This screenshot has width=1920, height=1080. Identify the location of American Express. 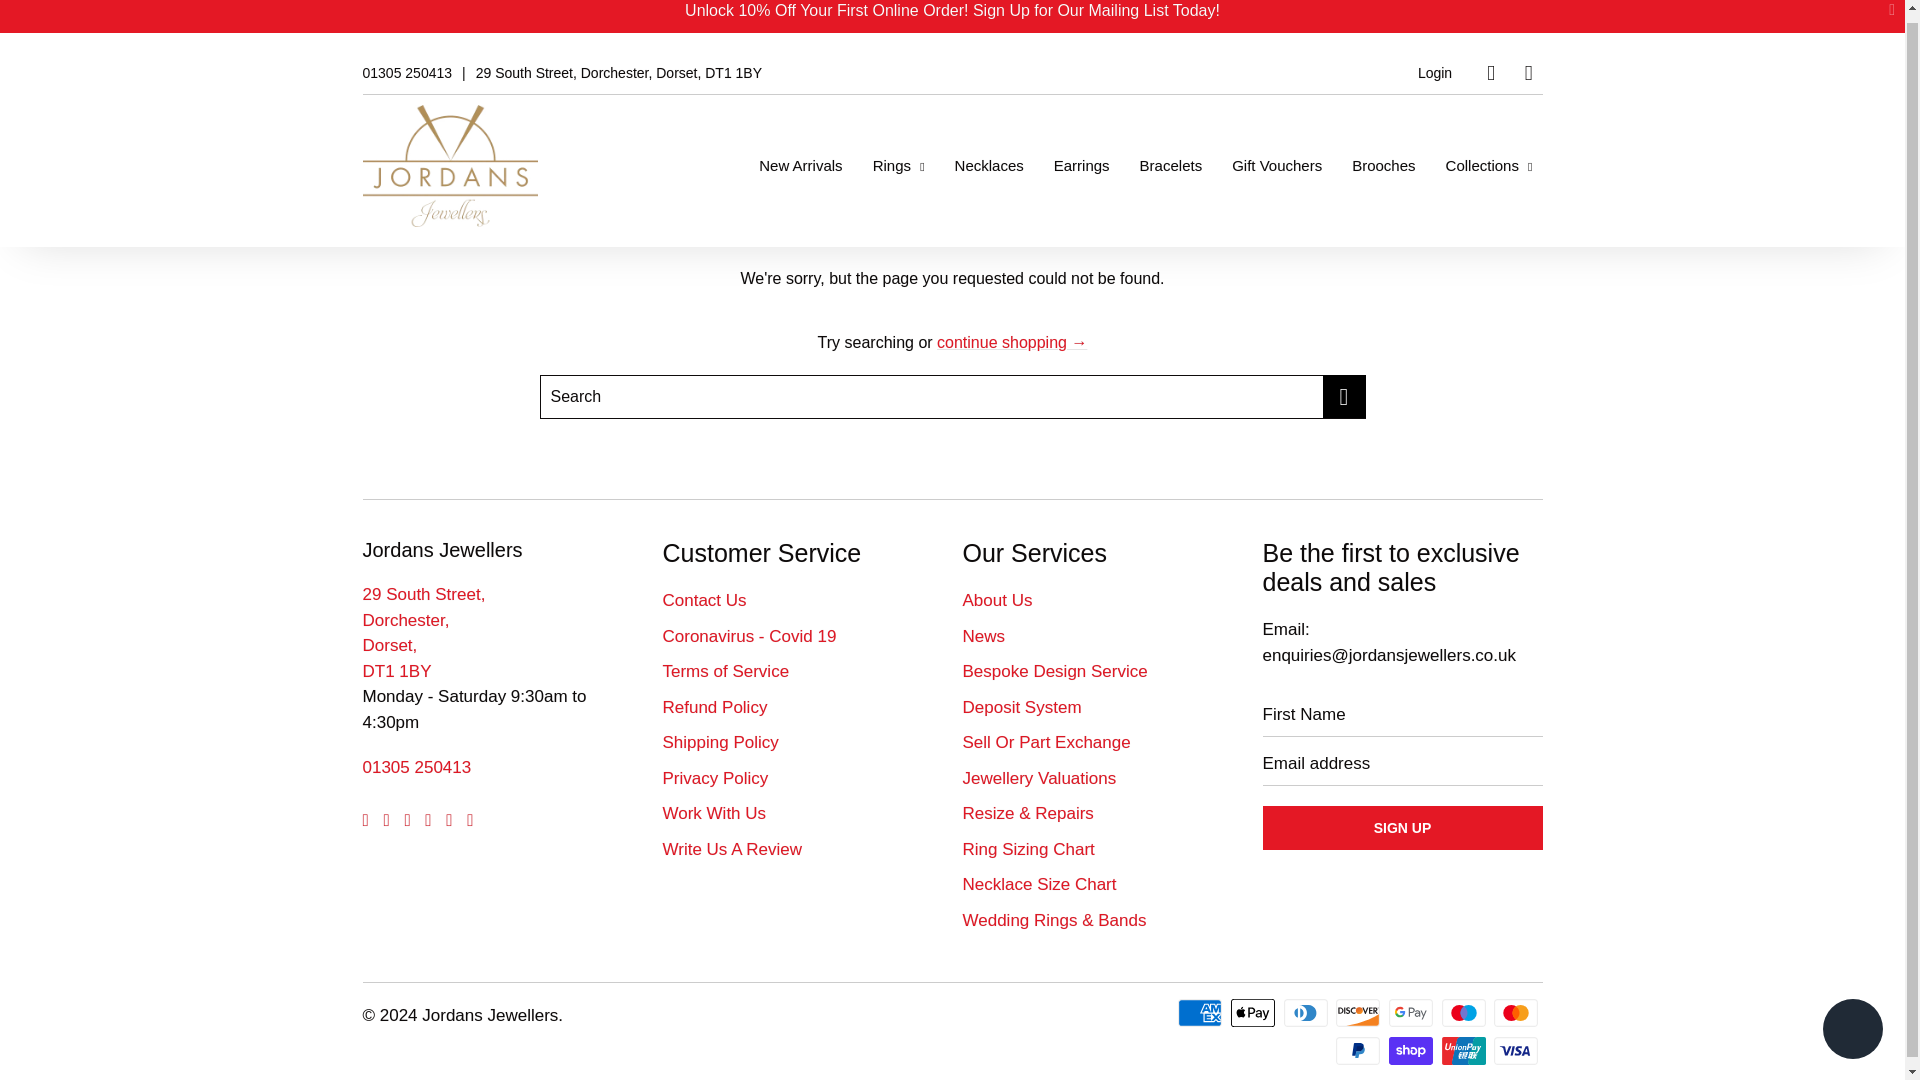
(1202, 1012).